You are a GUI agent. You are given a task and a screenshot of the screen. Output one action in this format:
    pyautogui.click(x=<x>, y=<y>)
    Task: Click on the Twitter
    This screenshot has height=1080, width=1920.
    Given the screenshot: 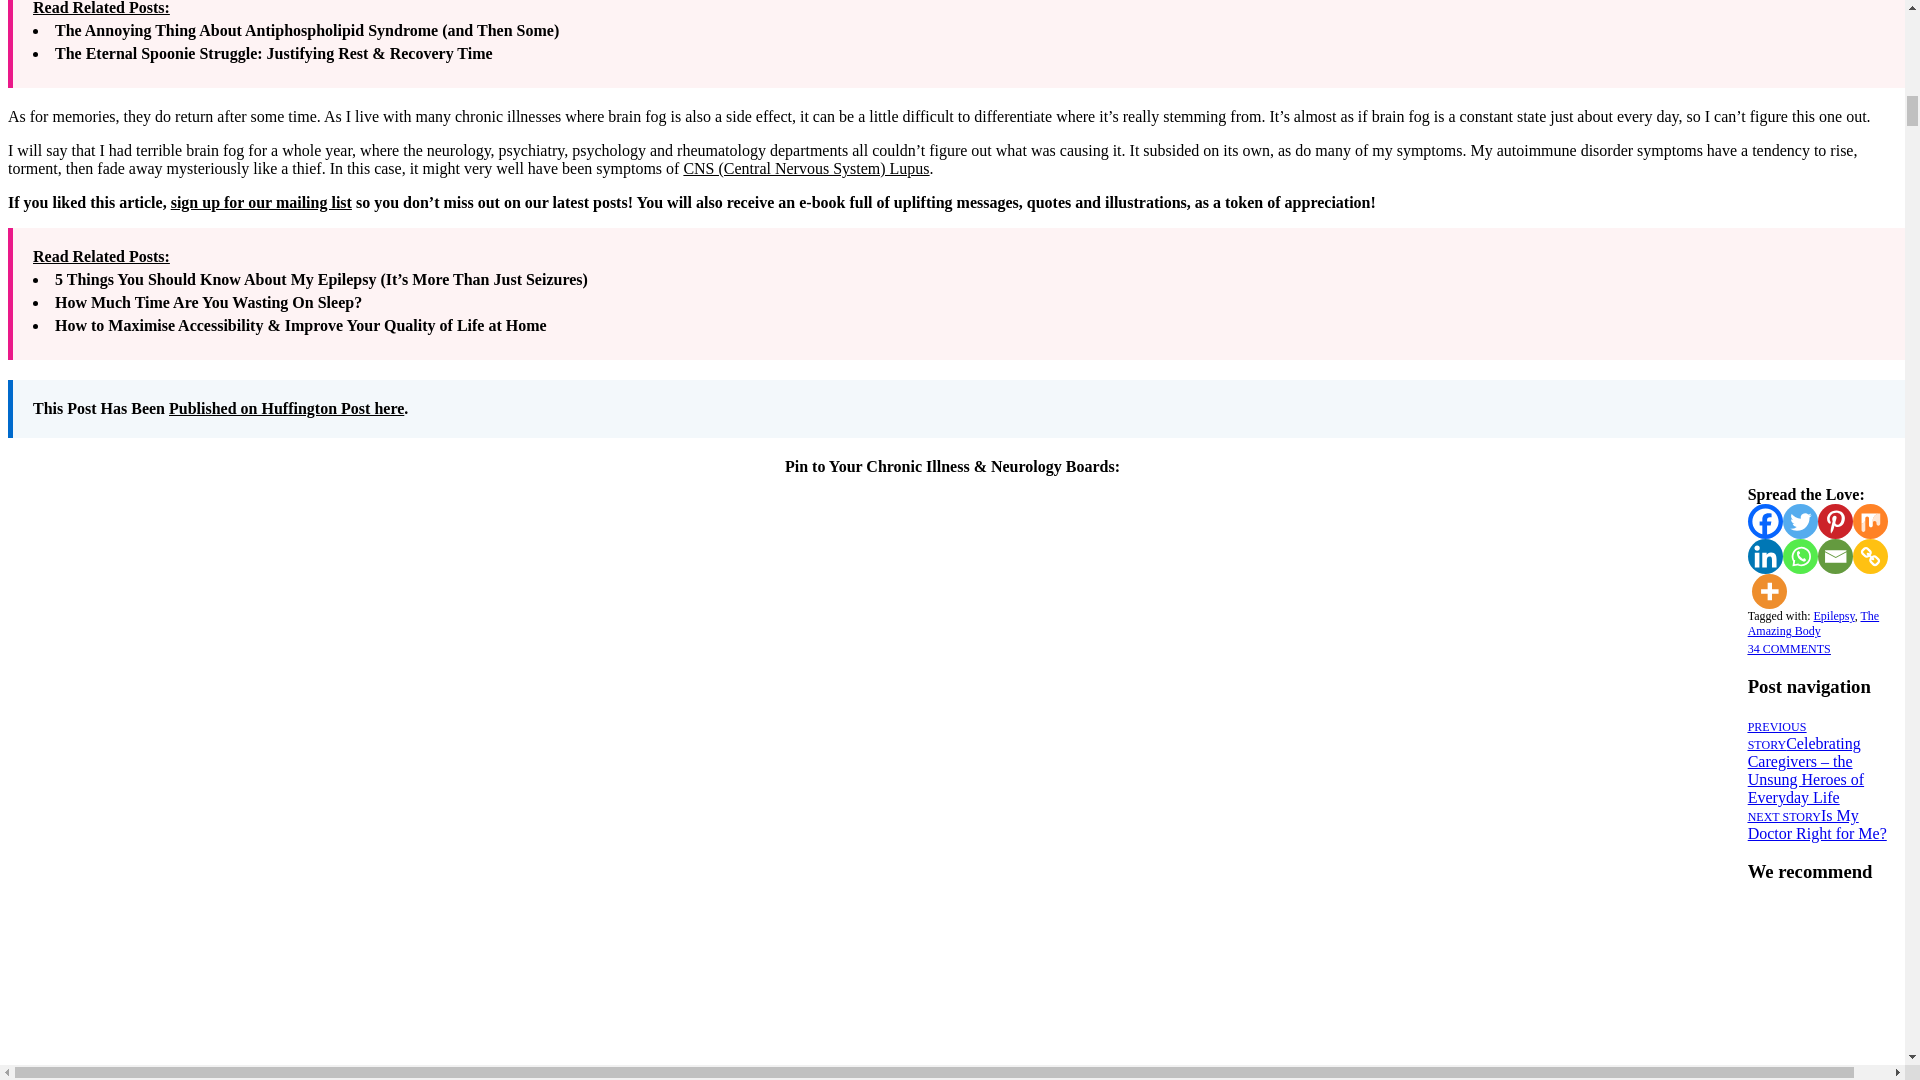 What is the action you would take?
    pyautogui.click(x=1800, y=521)
    